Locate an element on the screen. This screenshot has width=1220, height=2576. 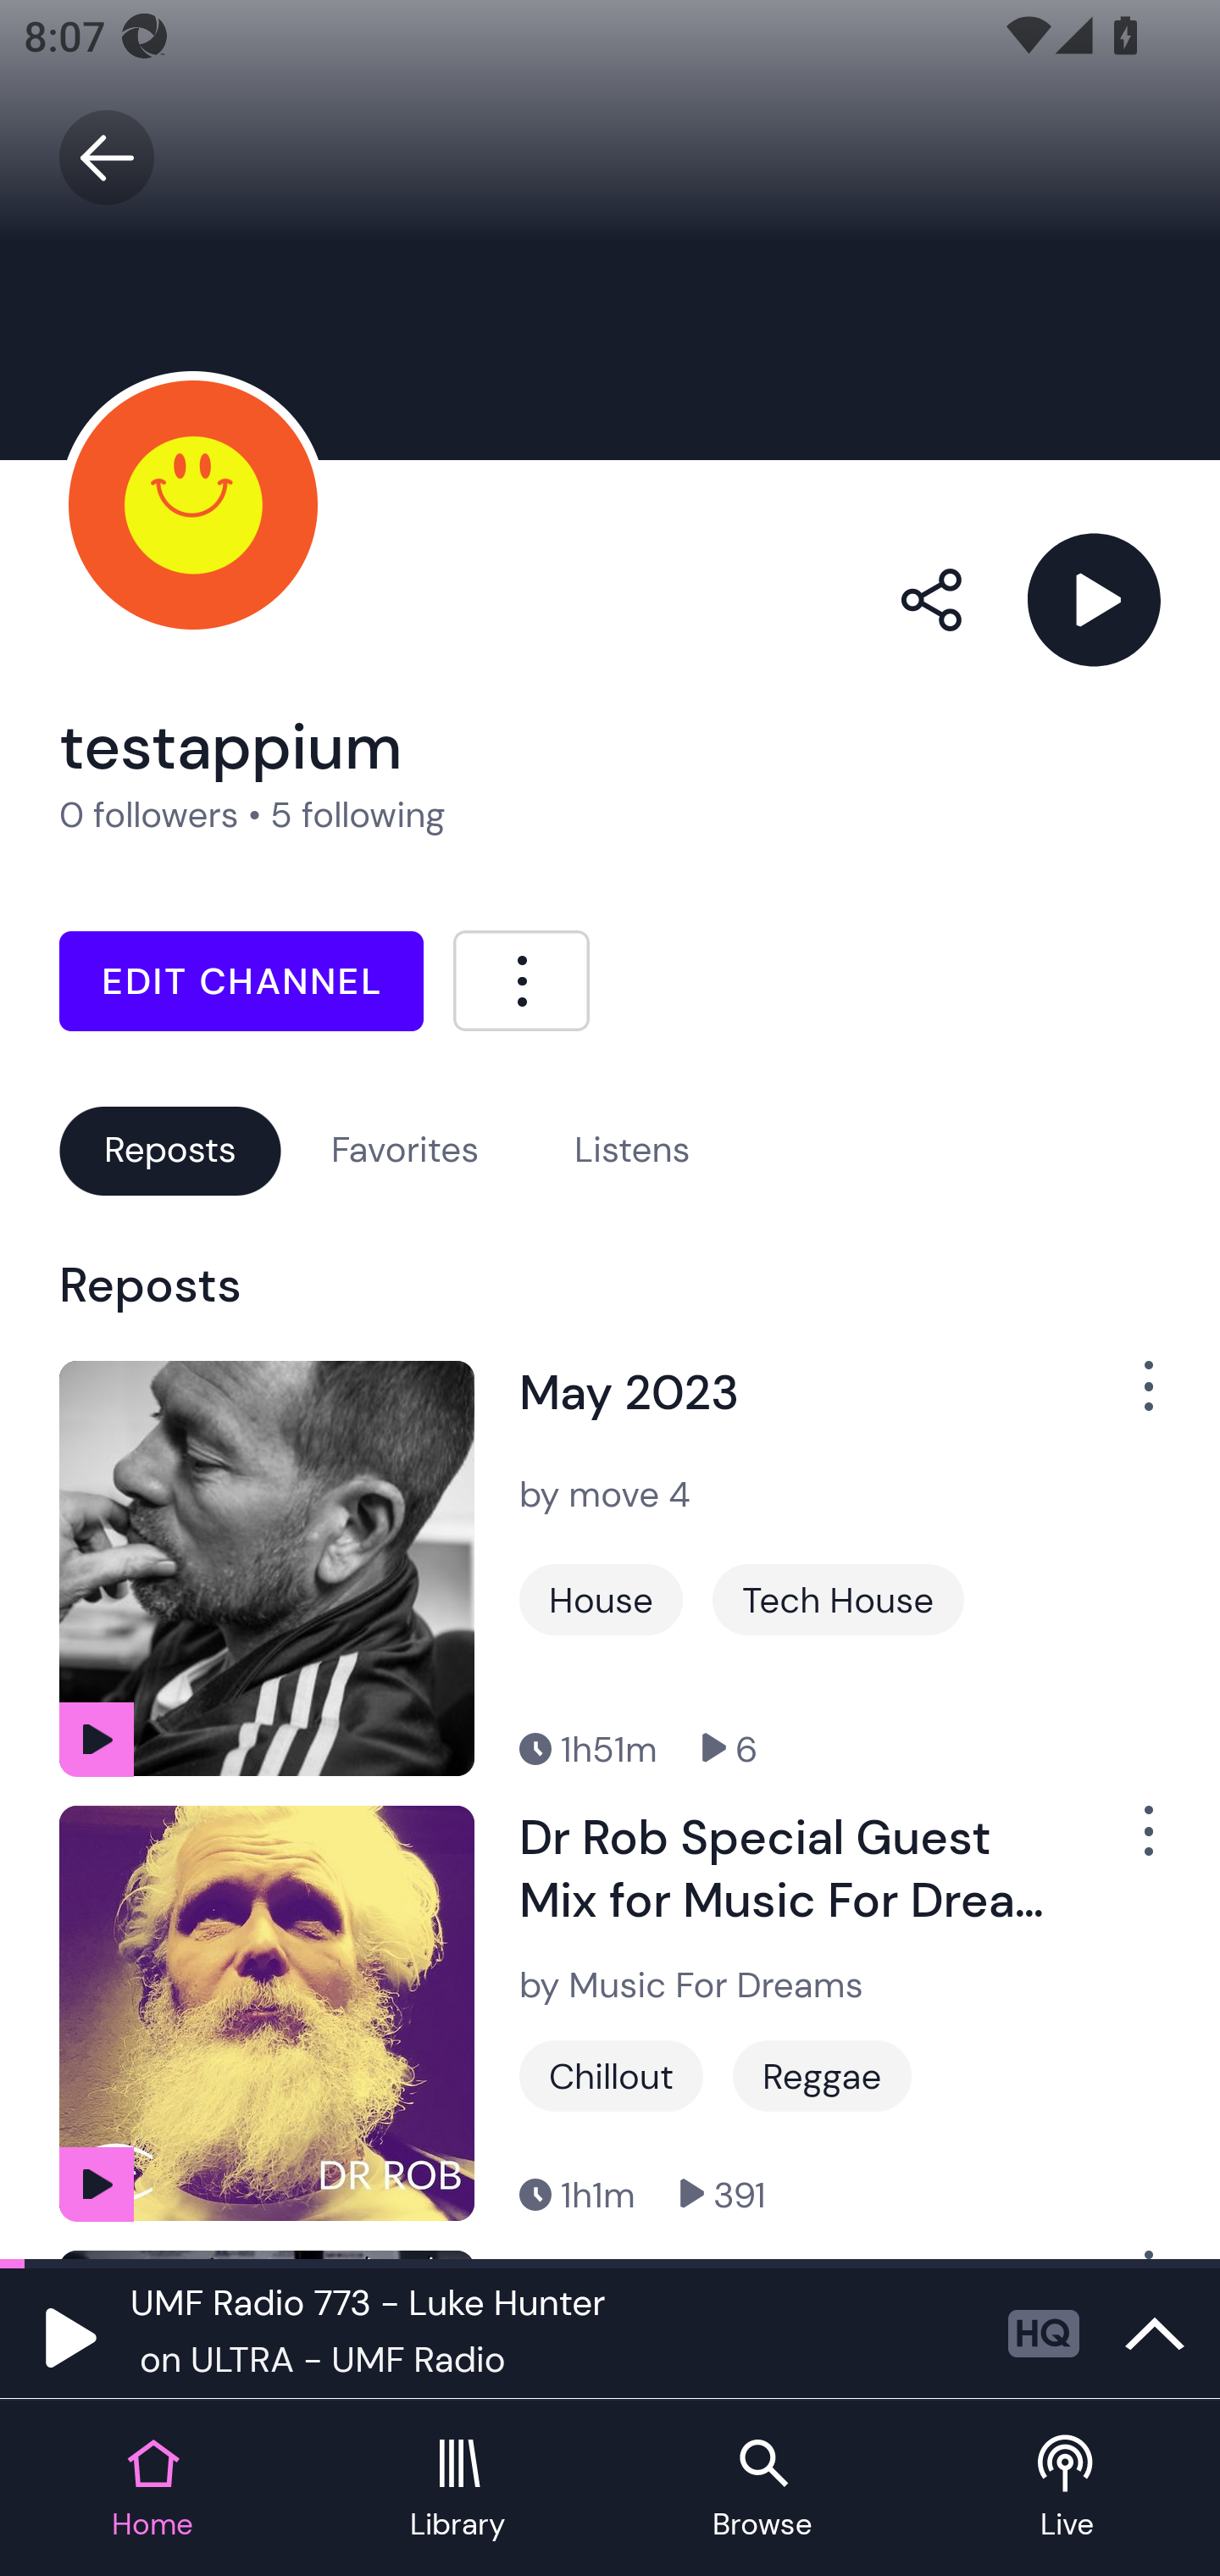
Browse tab Browse is located at coordinates (762, 2490).